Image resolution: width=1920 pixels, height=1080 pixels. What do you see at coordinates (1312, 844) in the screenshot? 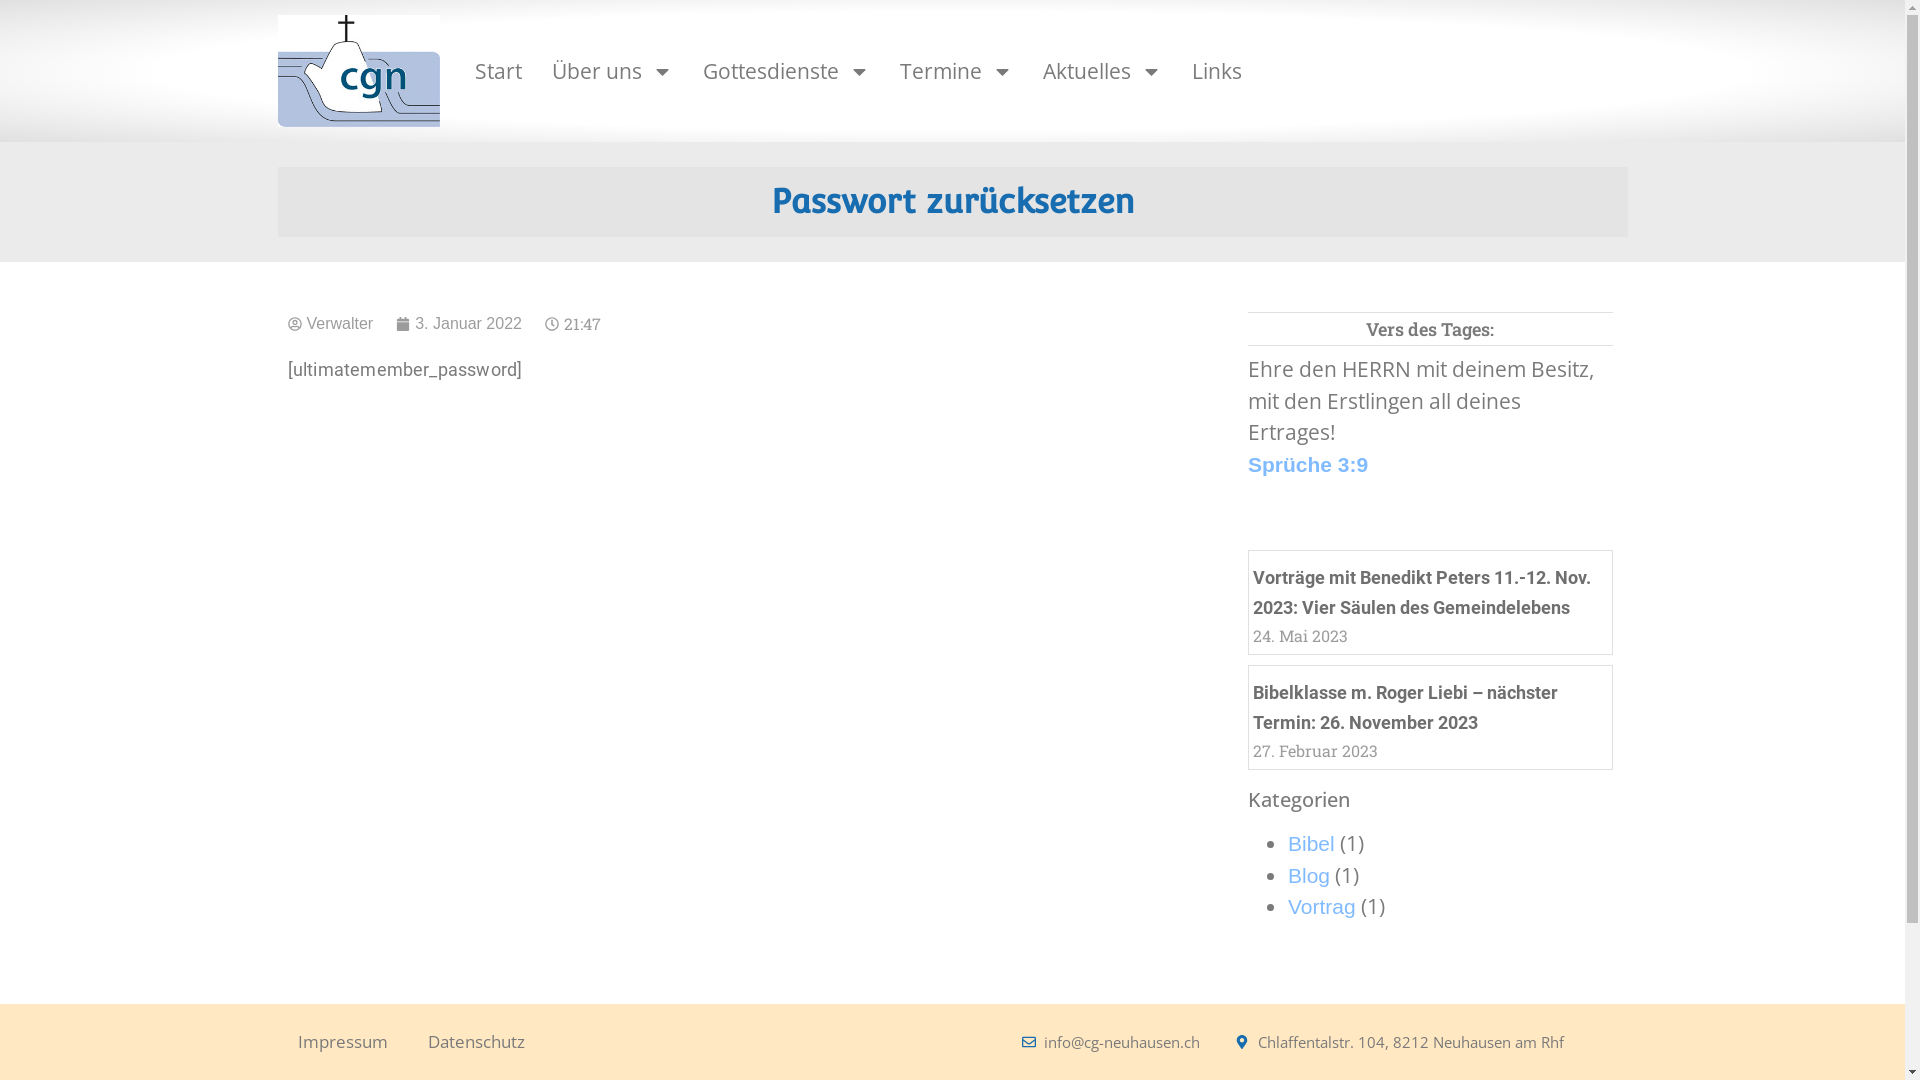
I see `Bibel` at bounding box center [1312, 844].